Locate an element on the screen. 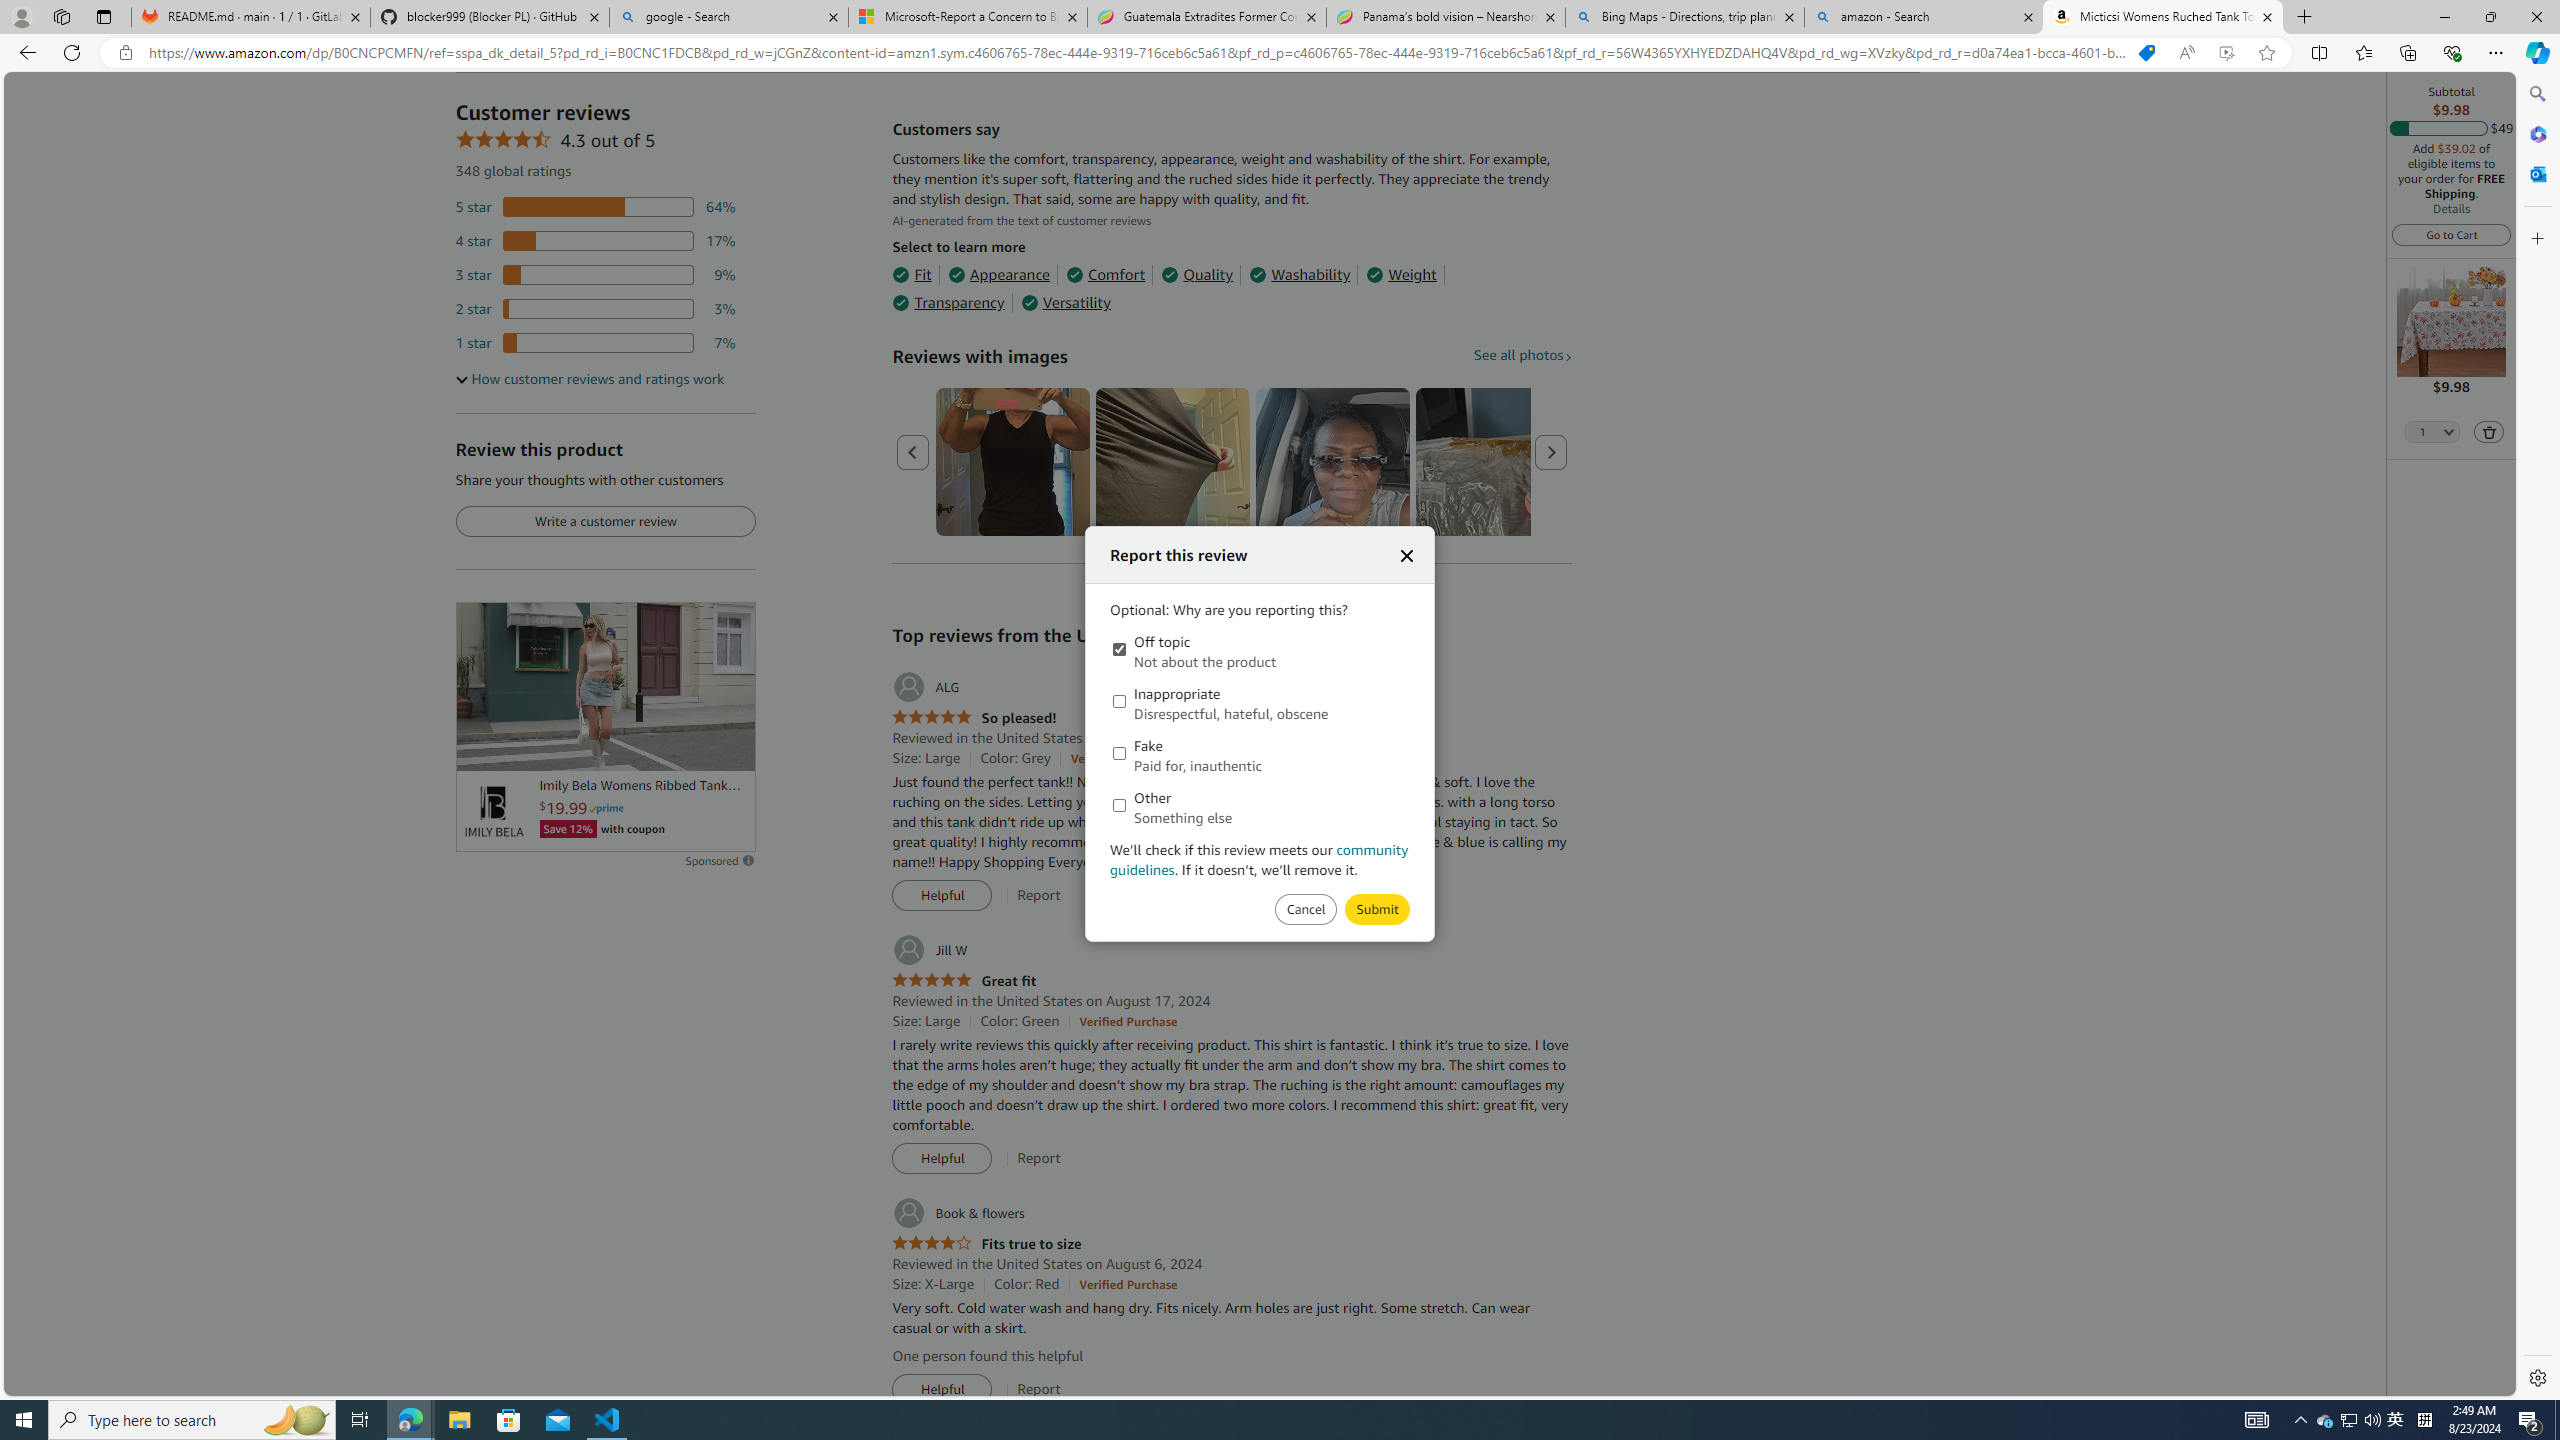 The height and width of the screenshot is (1440, 2560). Versatility is located at coordinates (1064, 302).